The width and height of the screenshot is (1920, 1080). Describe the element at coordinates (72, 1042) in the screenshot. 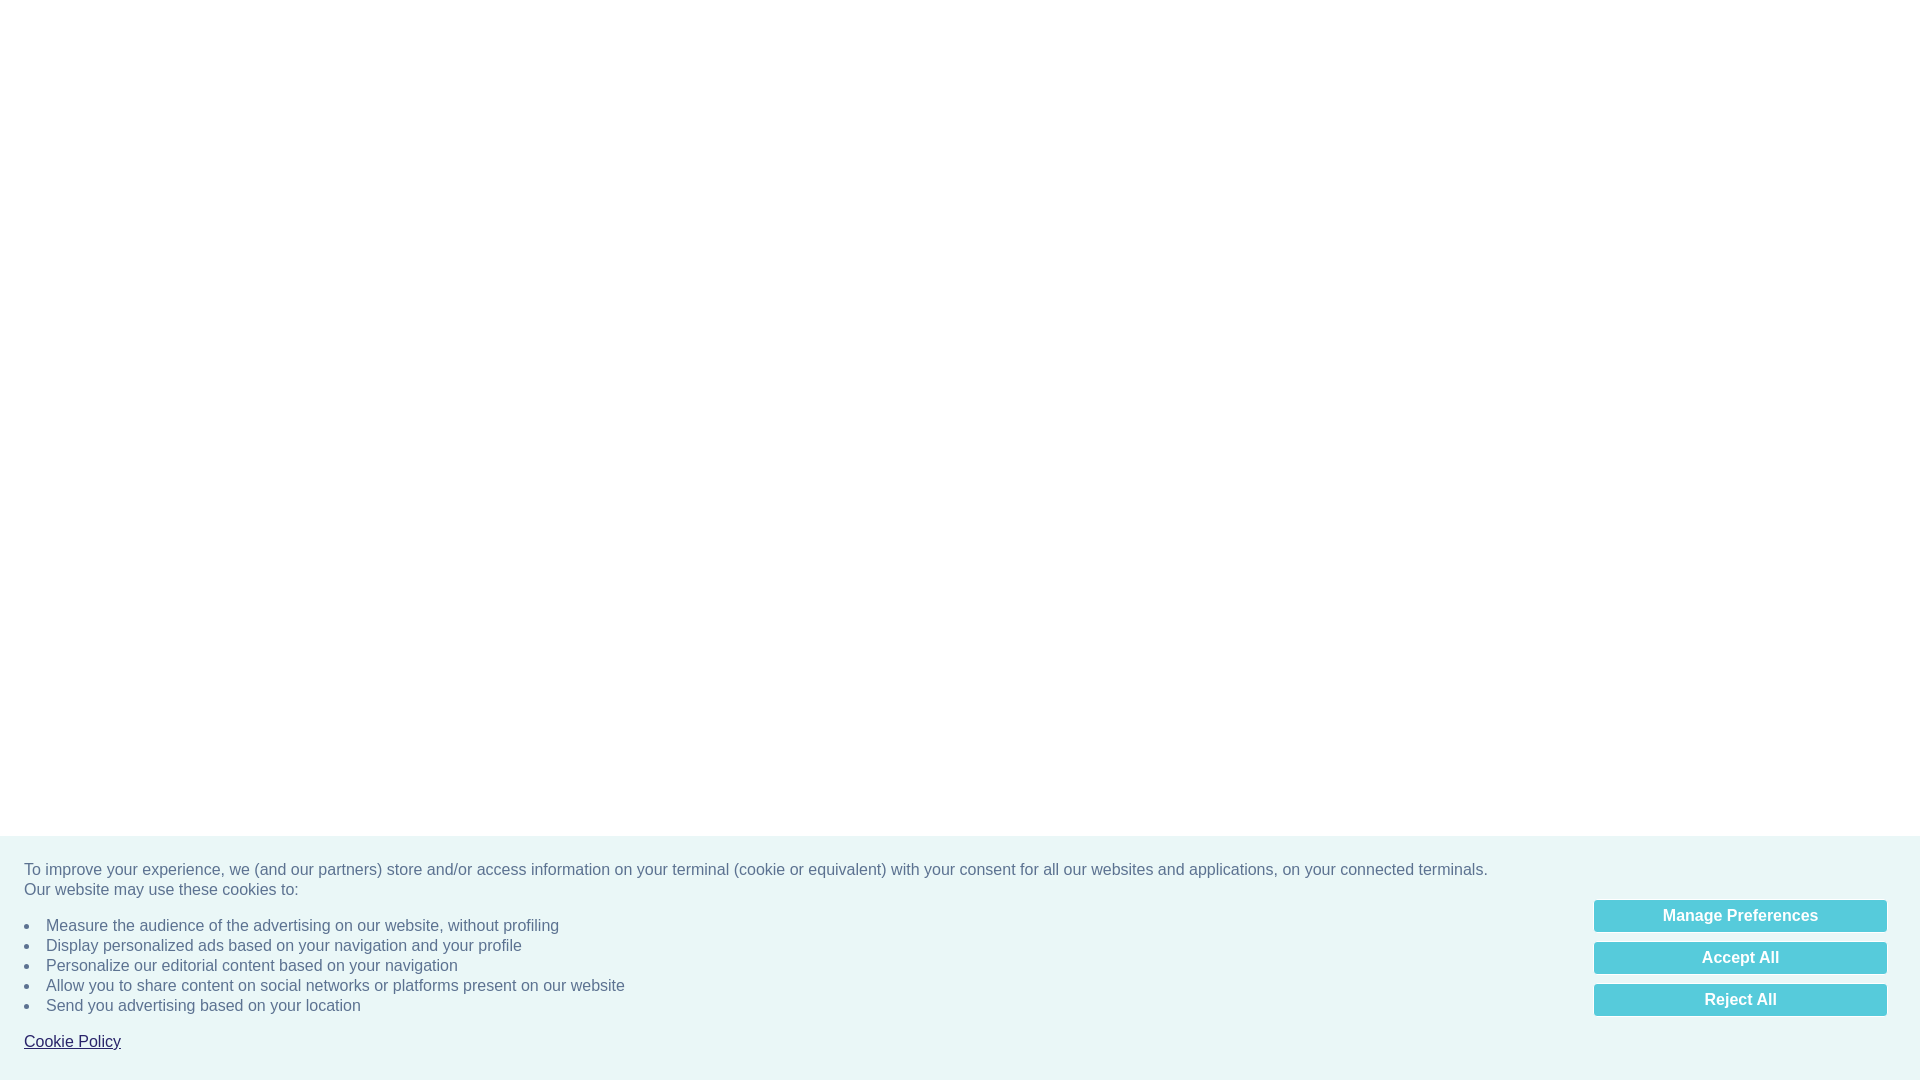

I see `Cookie Policy` at that location.